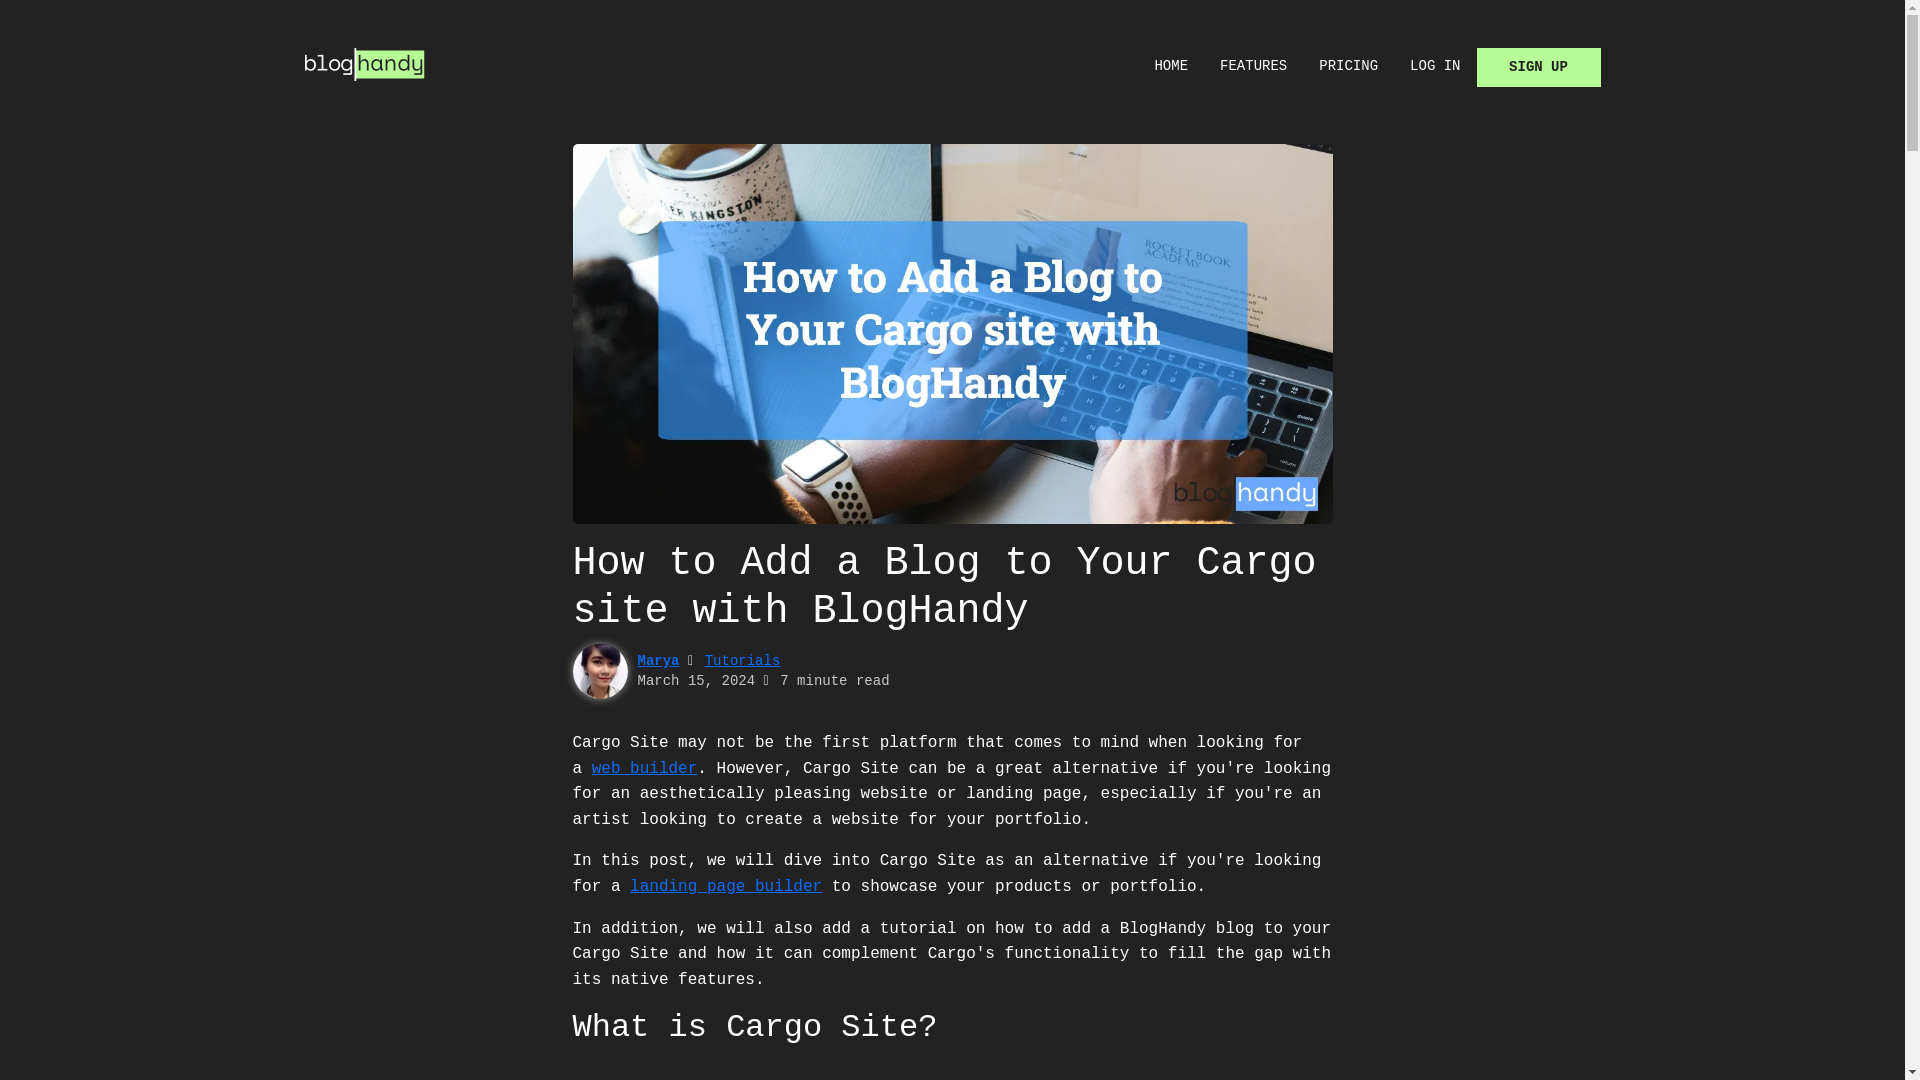  What do you see at coordinates (1538, 67) in the screenshot?
I see `SIGN UP` at bounding box center [1538, 67].